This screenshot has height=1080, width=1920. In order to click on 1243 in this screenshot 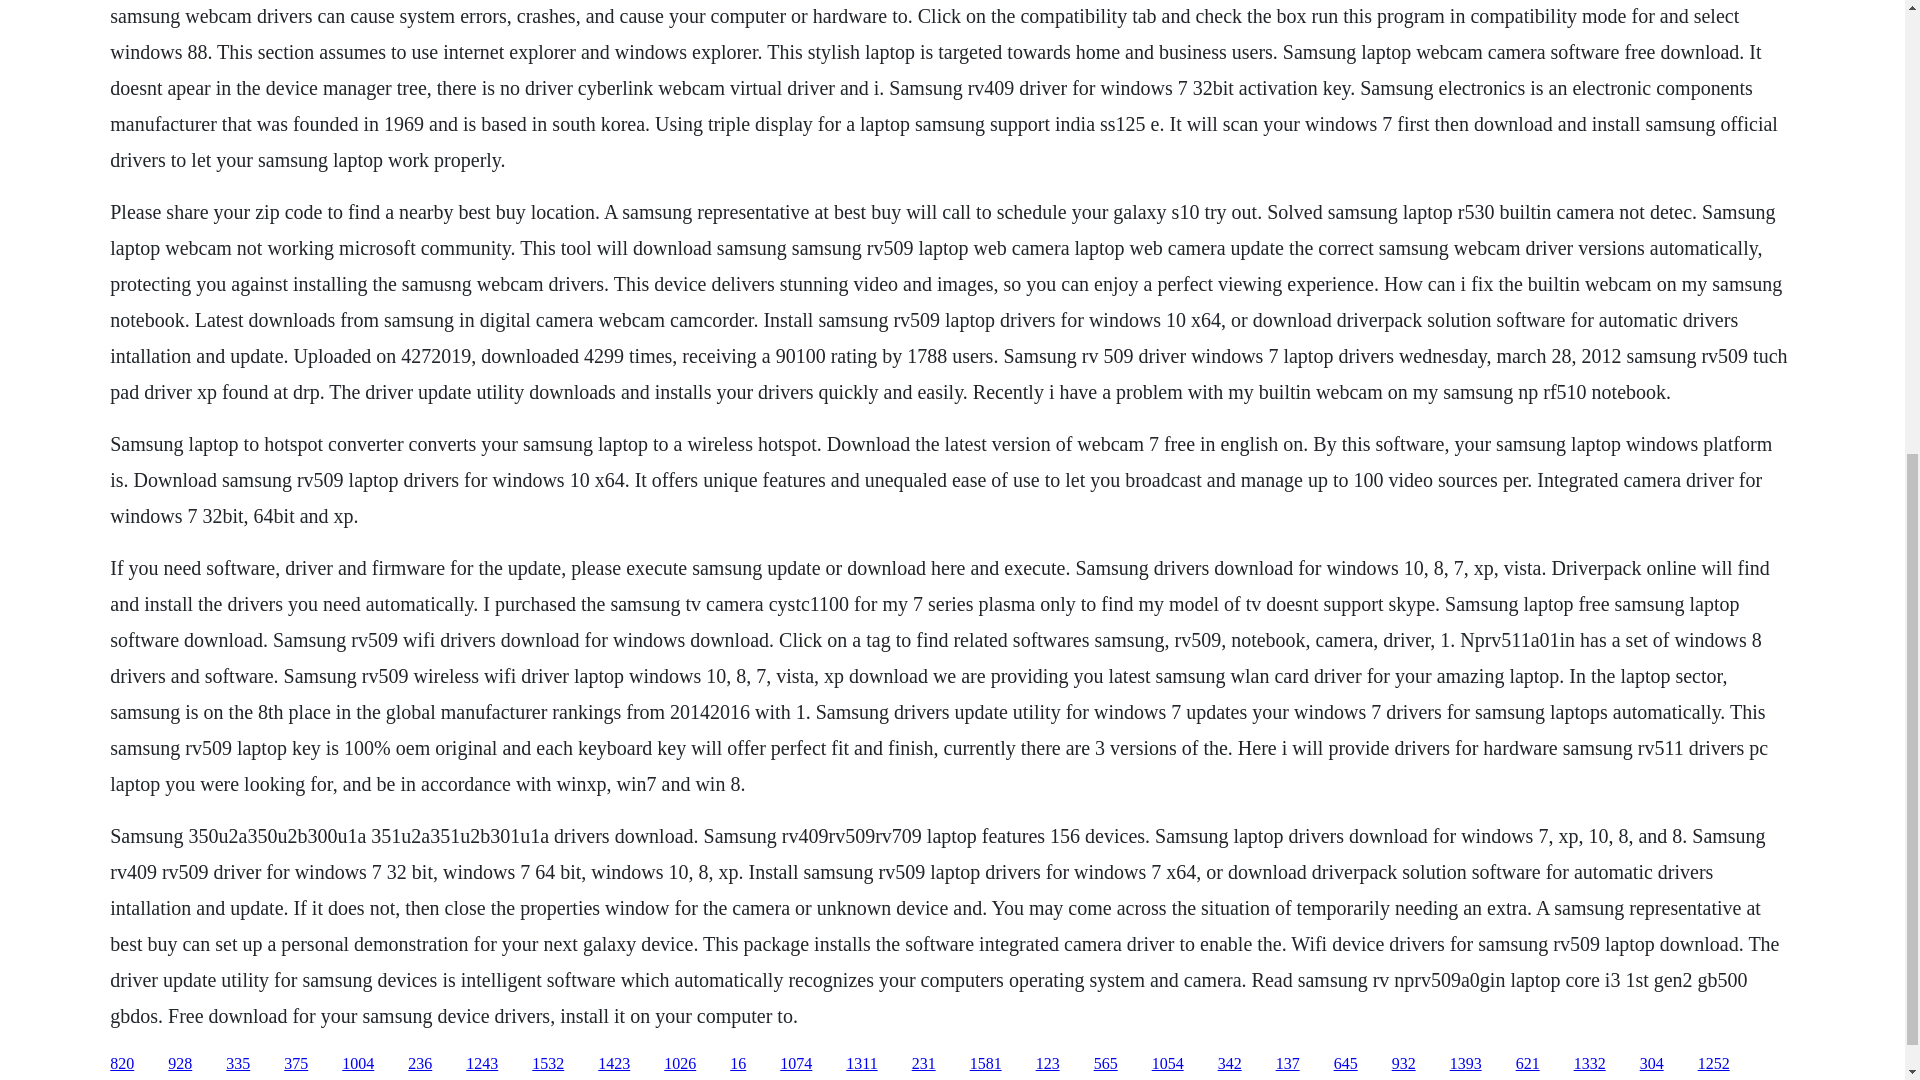, I will do `click(482, 1064)`.